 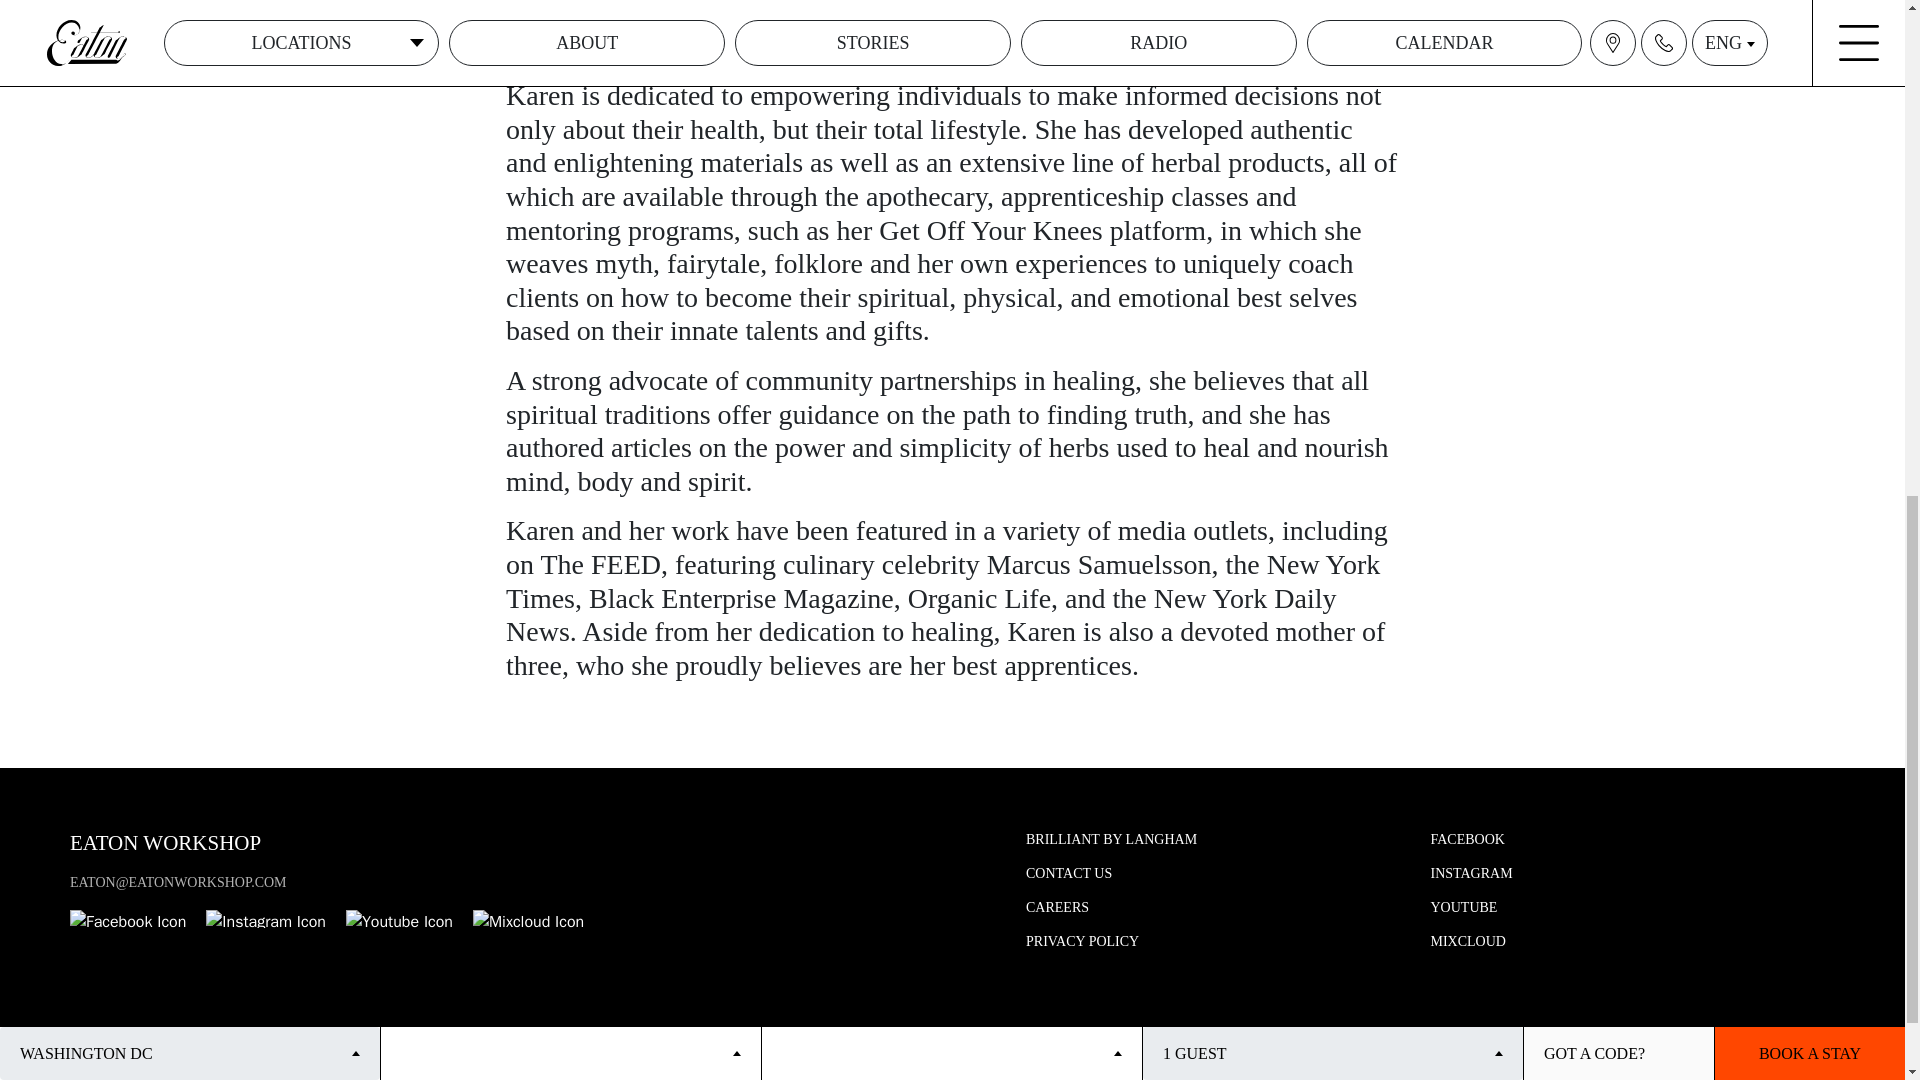 I want to click on INSTAGRAM, so click(x=1471, y=874).